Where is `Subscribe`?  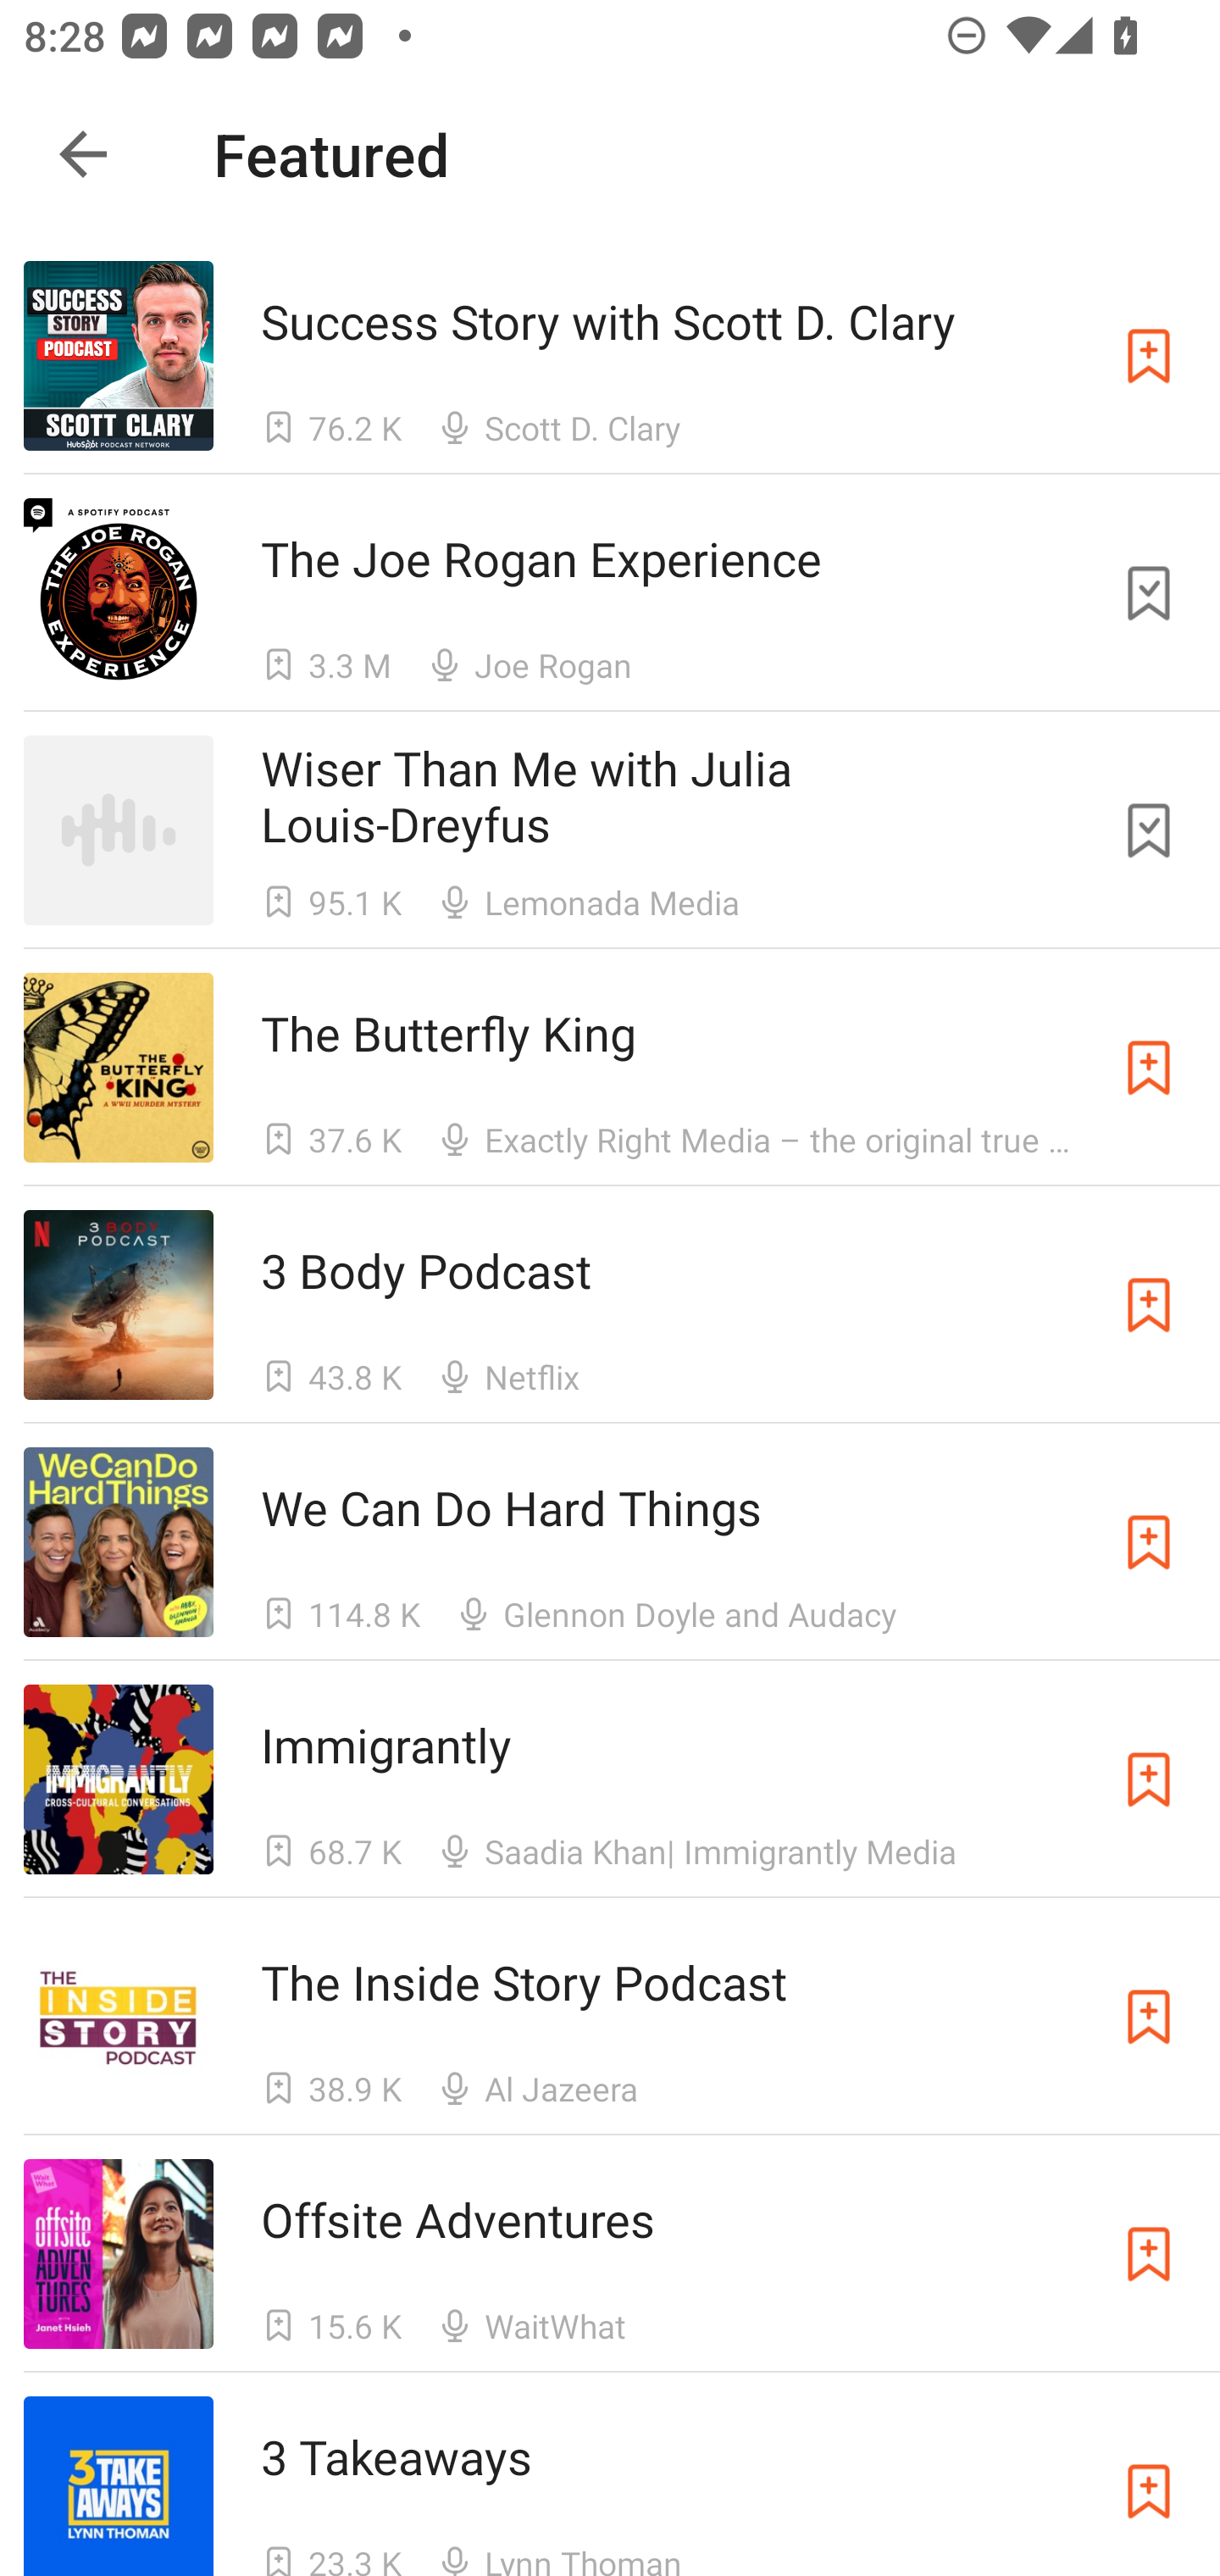 Subscribe is located at coordinates (1149, 1304).